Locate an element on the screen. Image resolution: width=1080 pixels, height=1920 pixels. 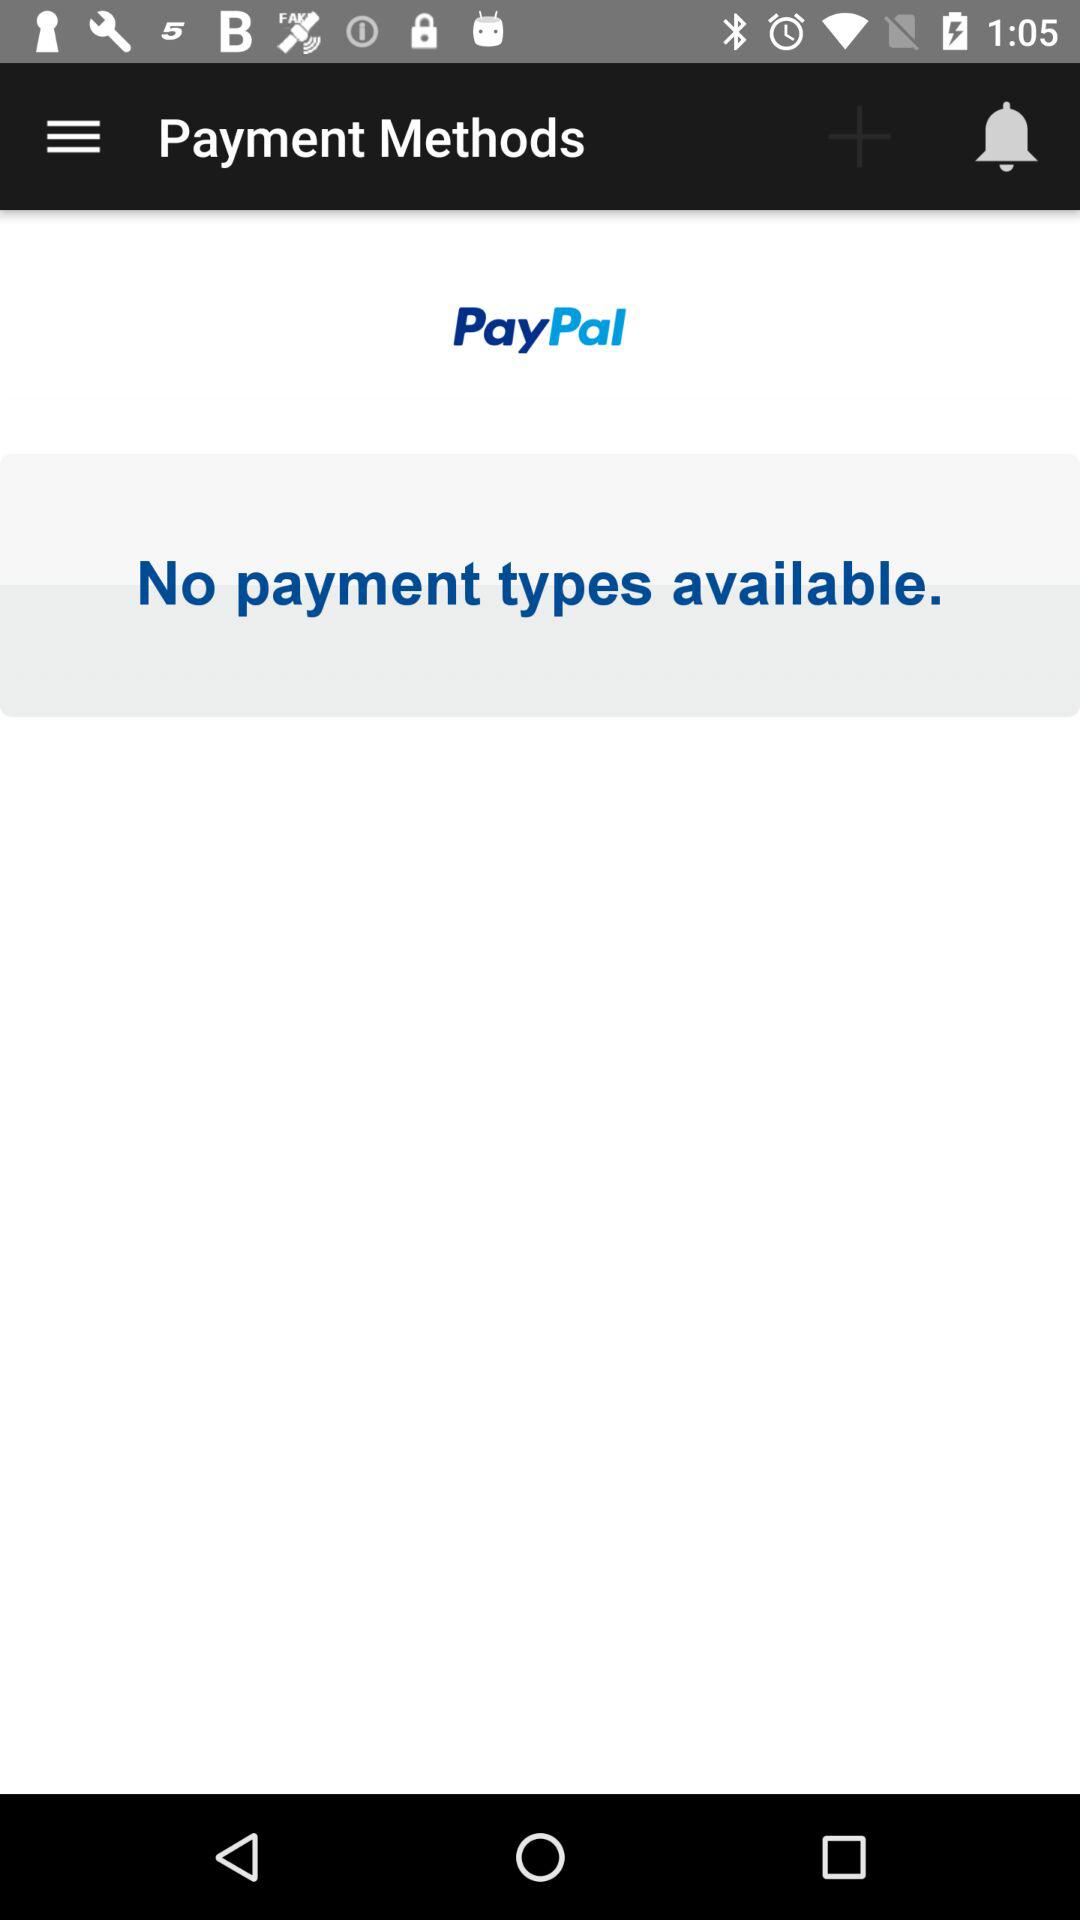
press the item to the left of the payment methods item is located at coordinates (73, 136).